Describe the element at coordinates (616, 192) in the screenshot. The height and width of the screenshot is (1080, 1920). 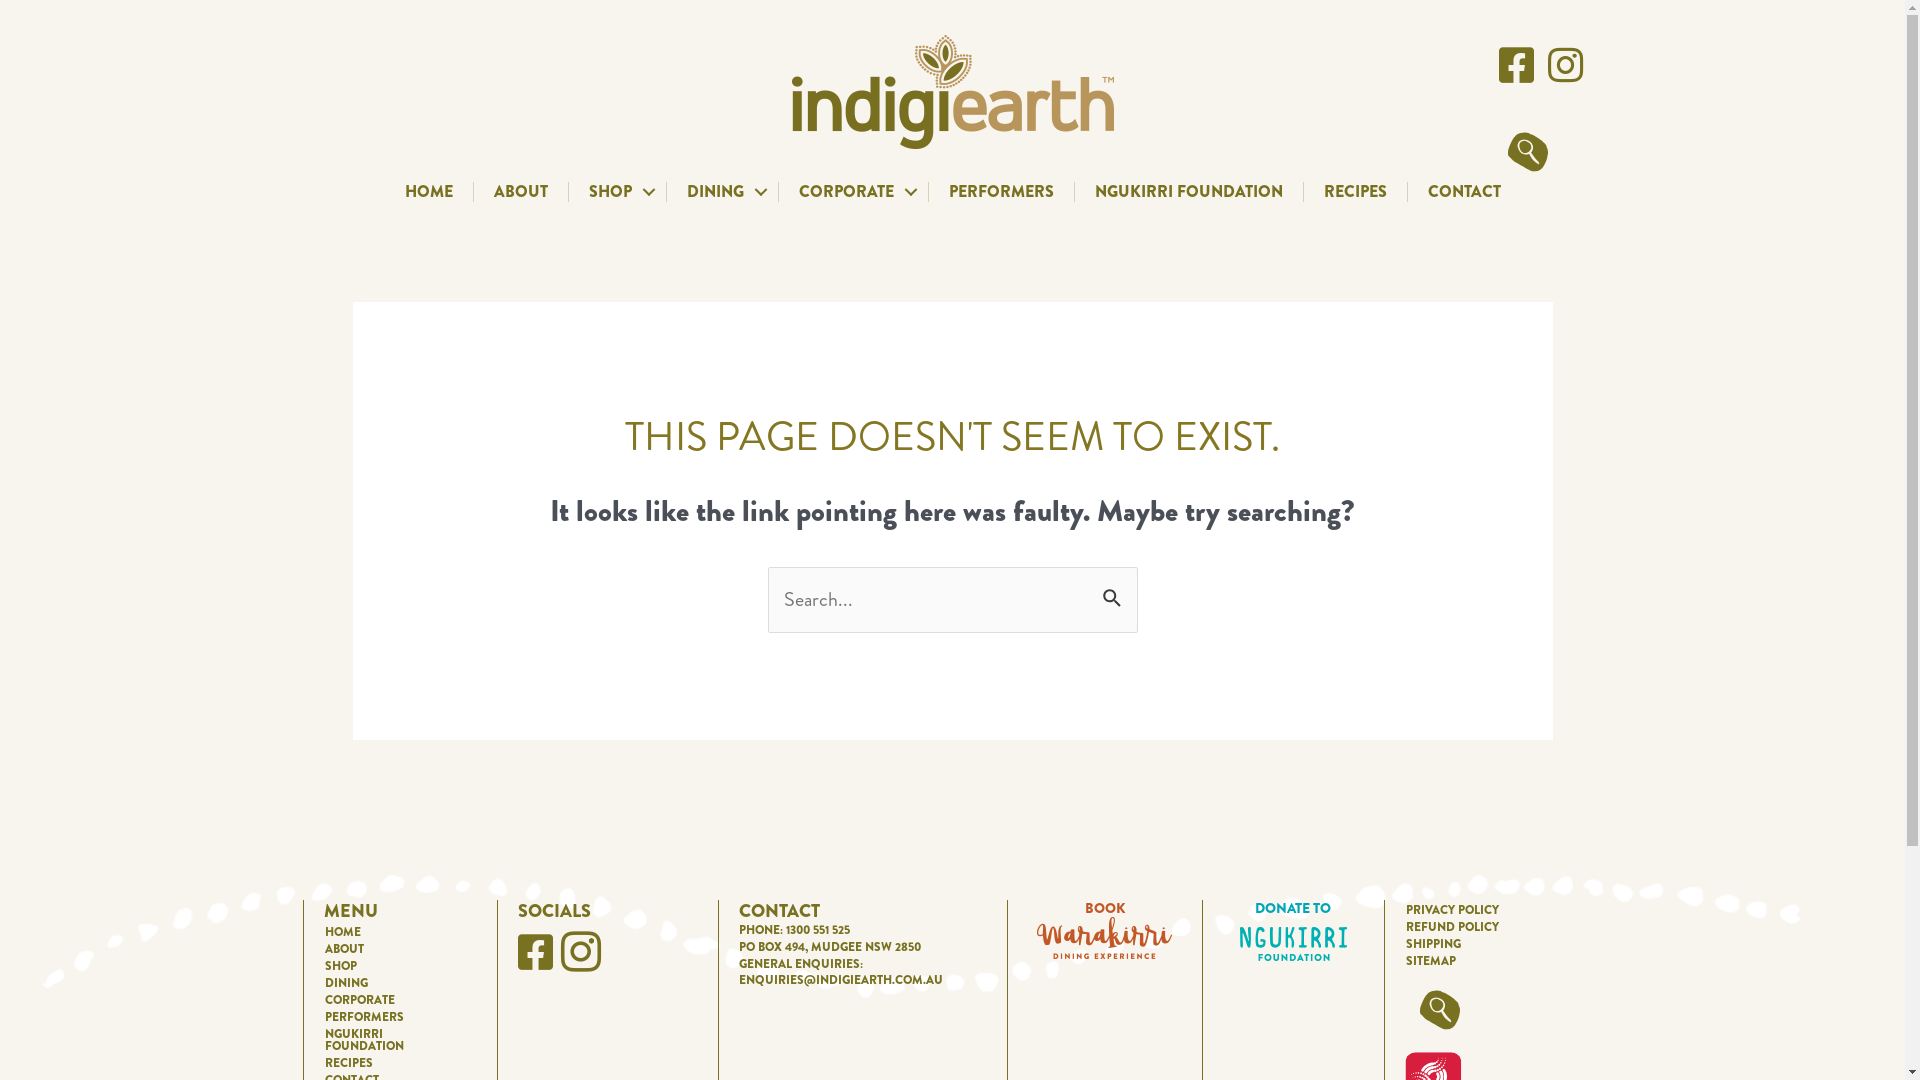
I see `SHOP` at that location.